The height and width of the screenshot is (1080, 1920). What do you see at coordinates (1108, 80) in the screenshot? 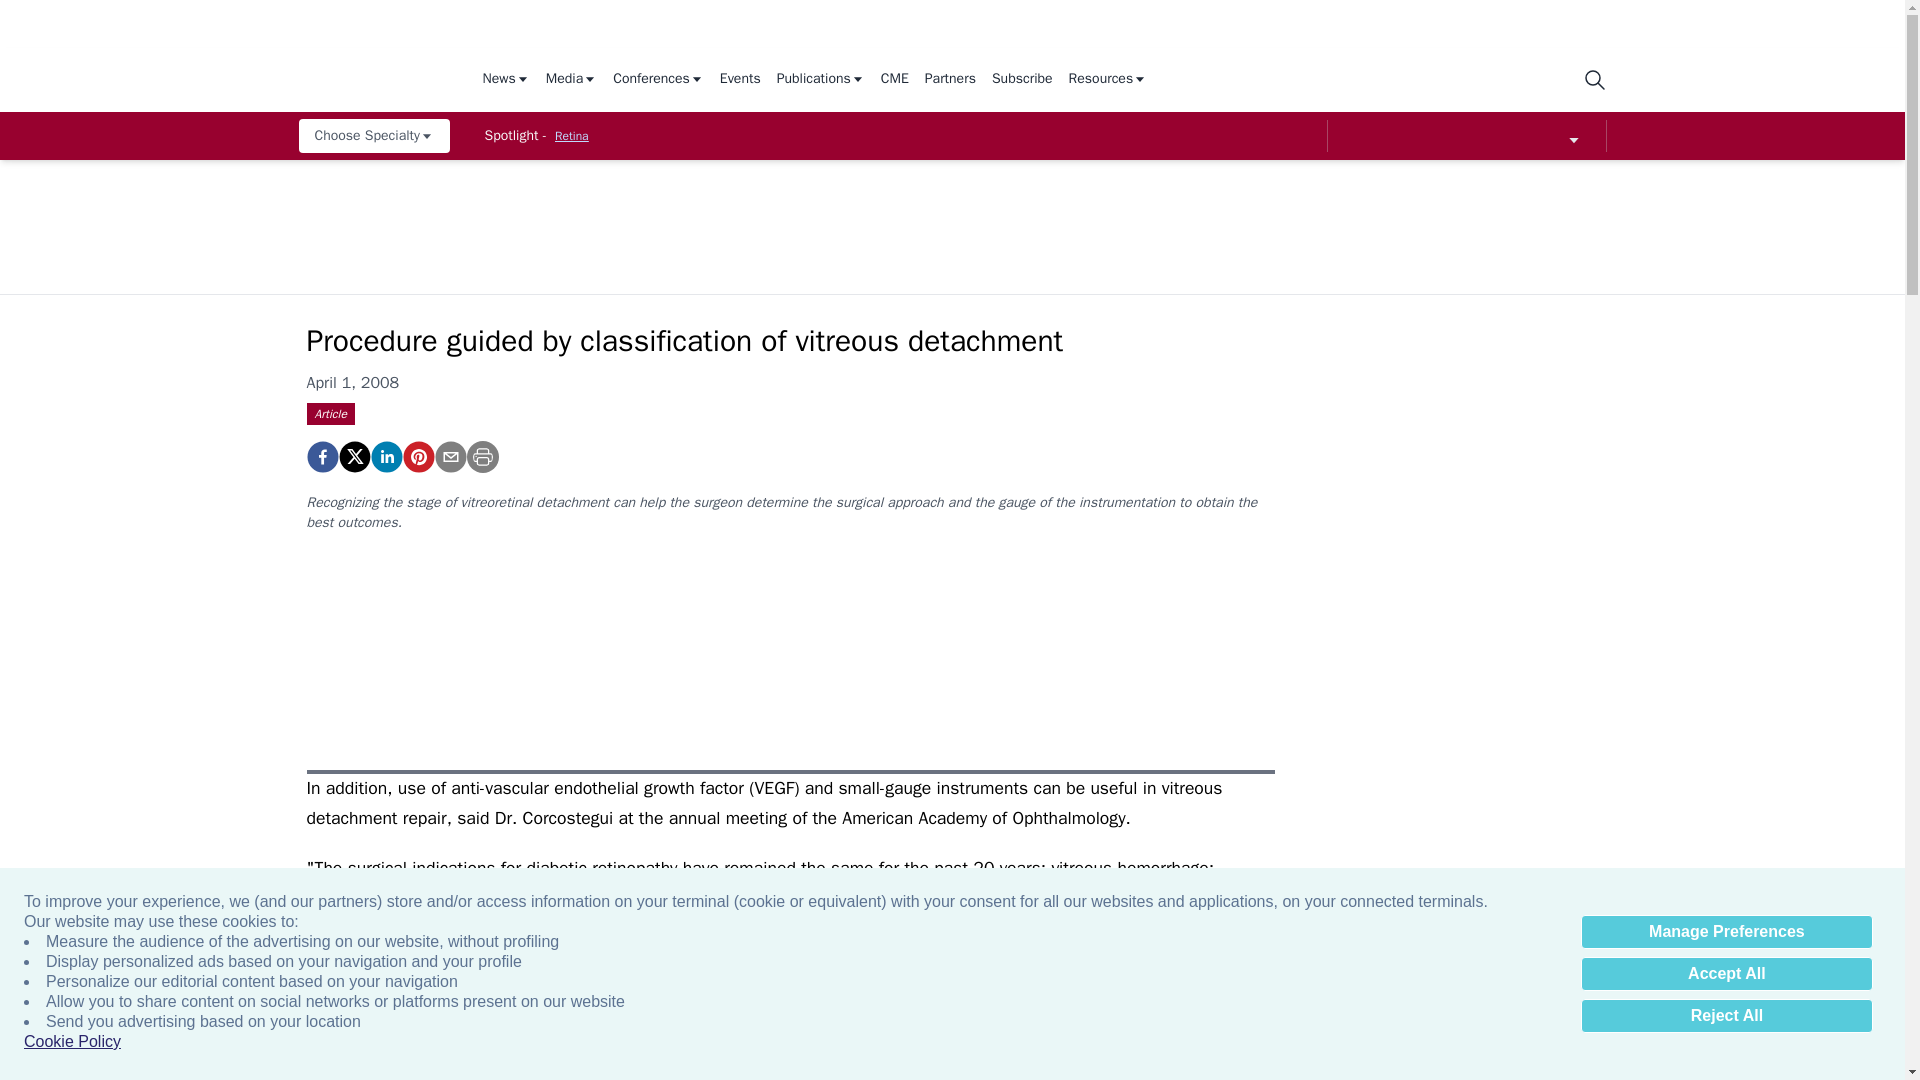
I see `Resources` at bounding box center [1108, 80].